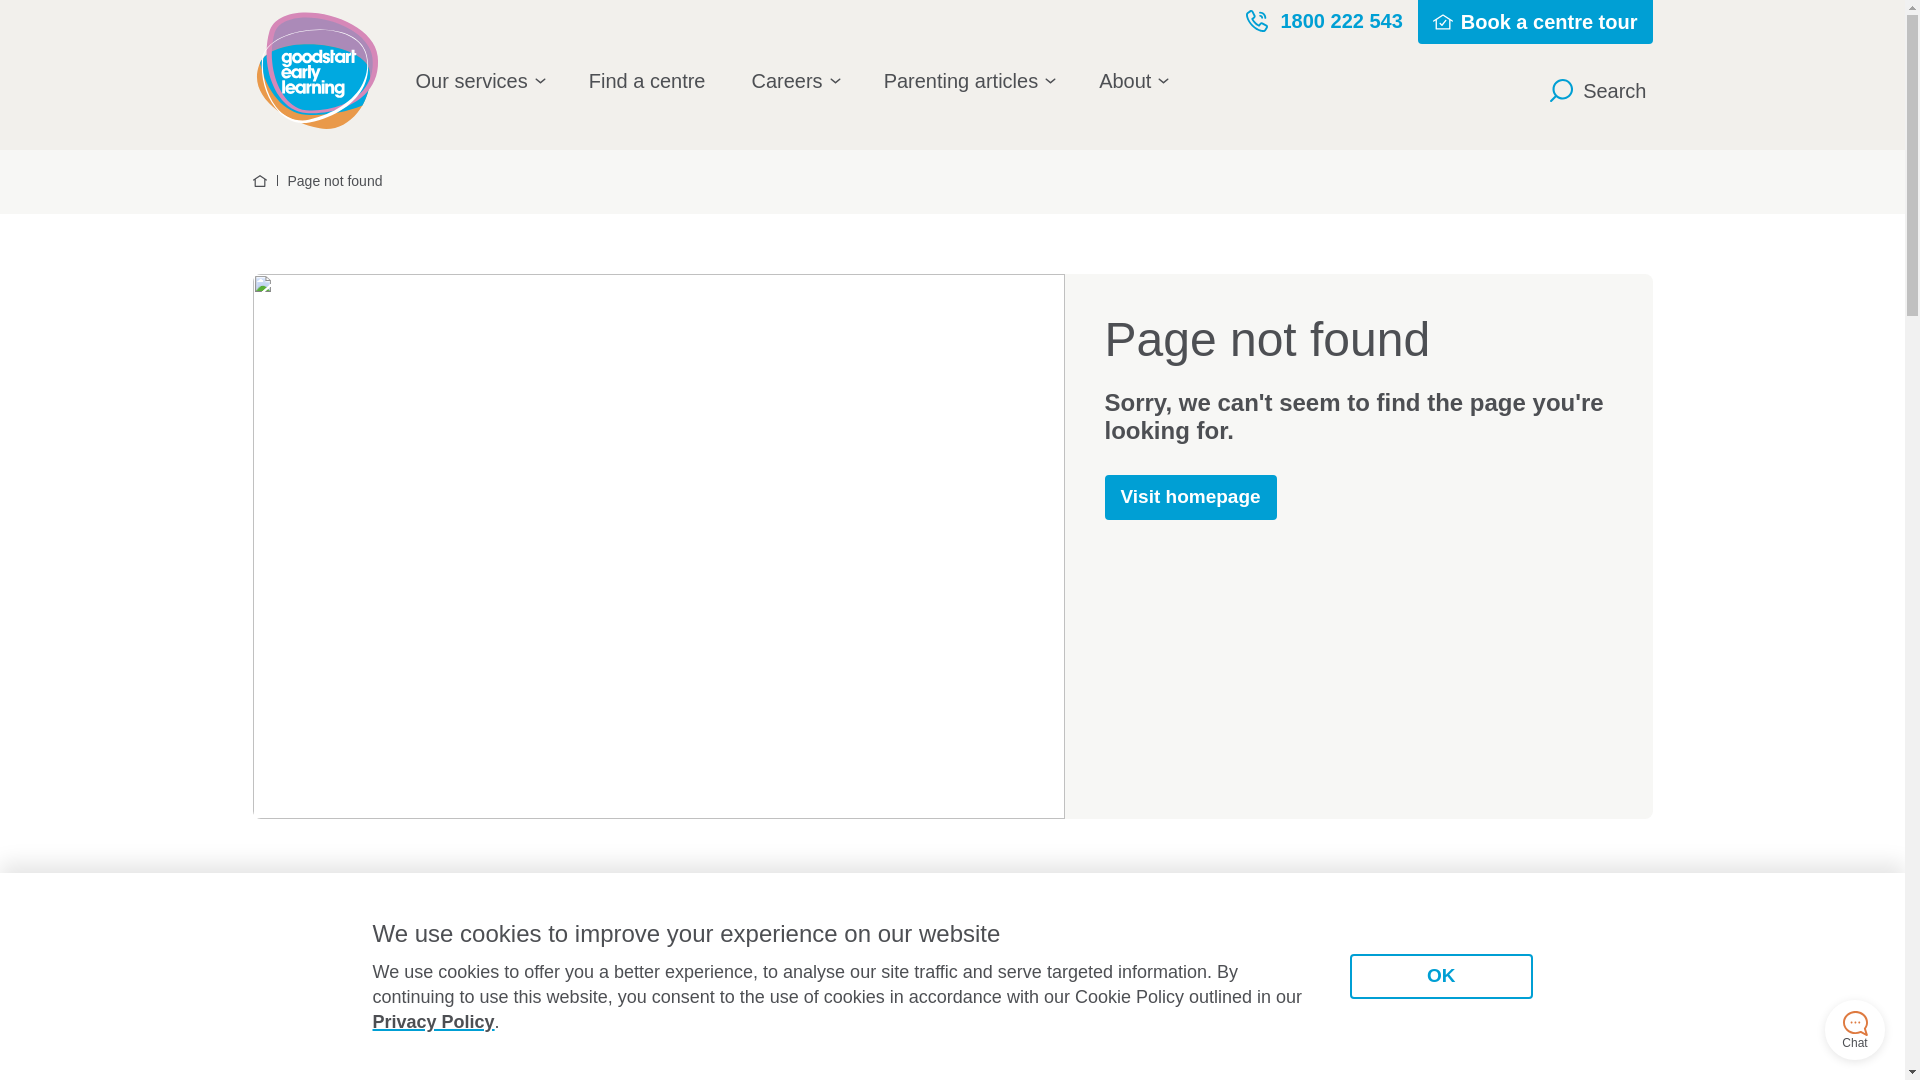 Image resolution: width=1920 pixels, height=1080 pixels. What do you see at coordinates (648, 81) in the screenshot?
I see `Find a centre` at bounding box center [648, 81].